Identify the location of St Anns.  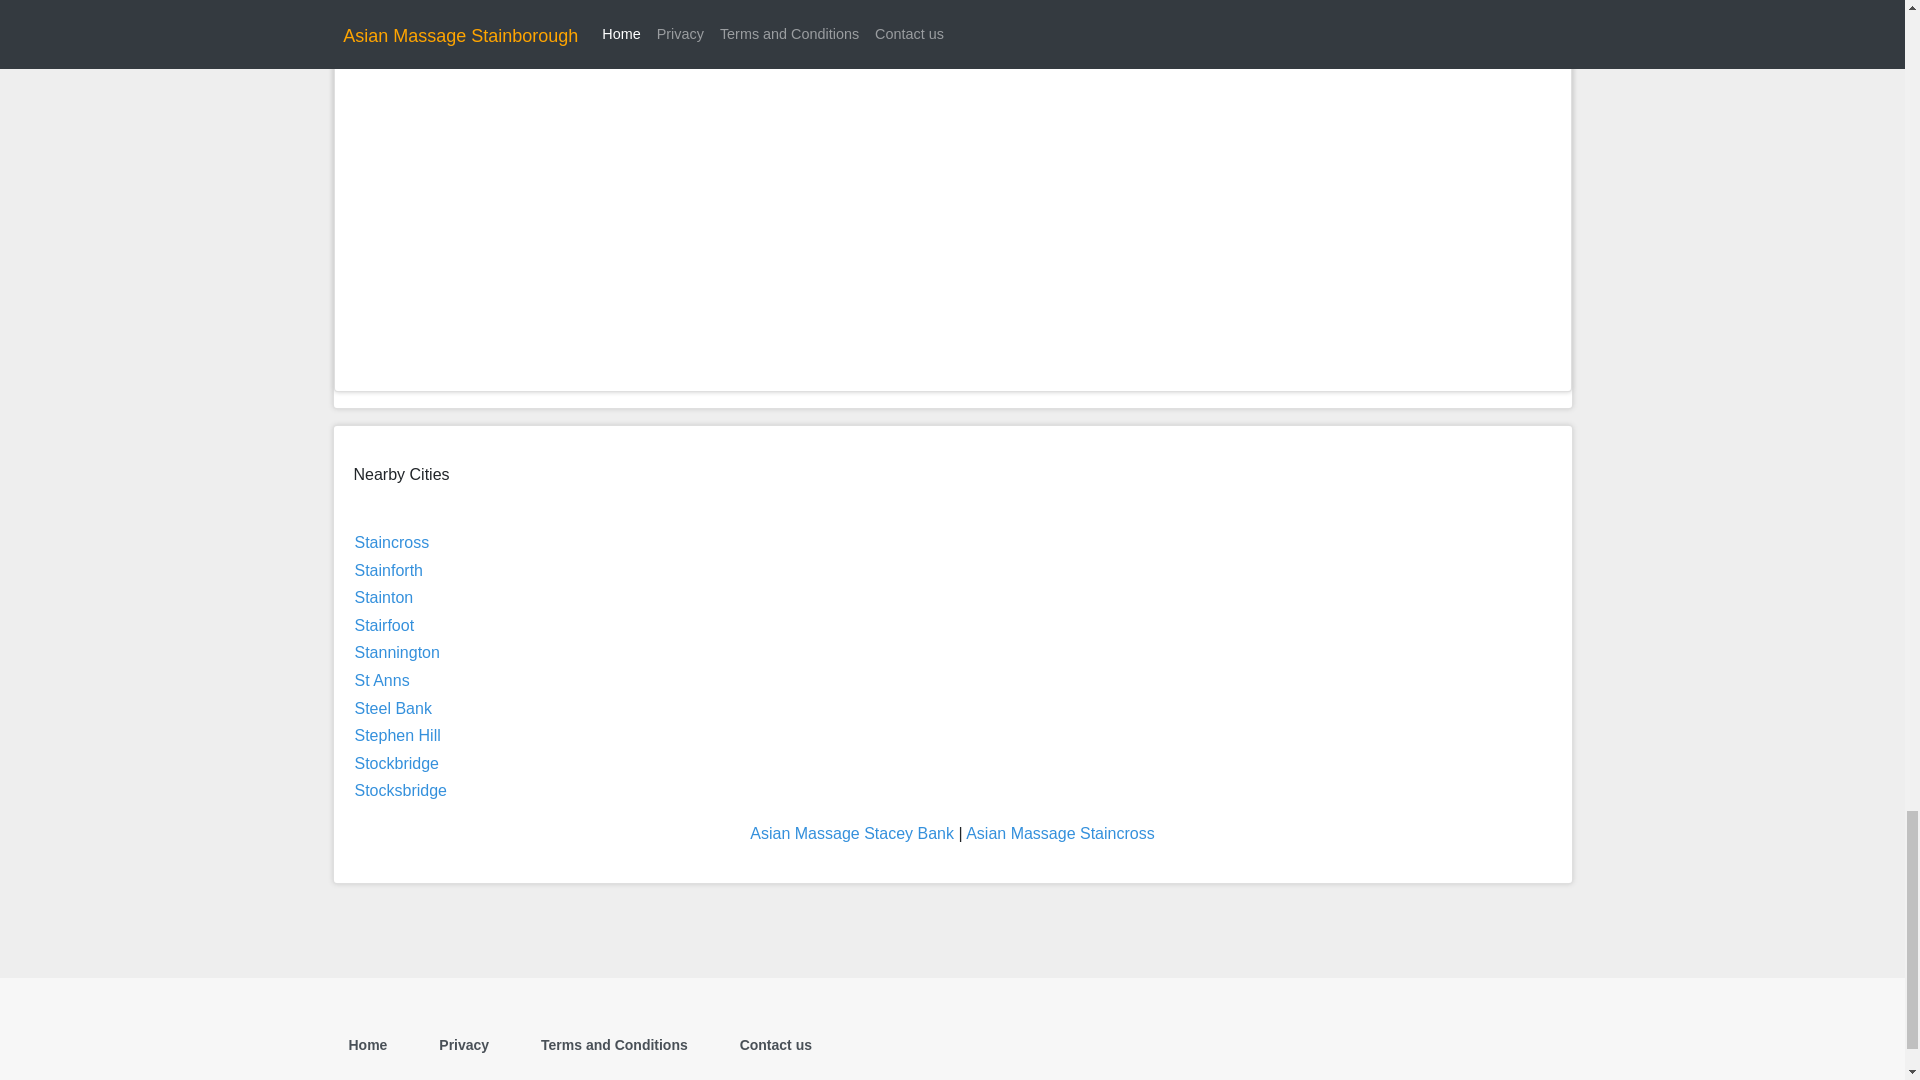
(380, 680).